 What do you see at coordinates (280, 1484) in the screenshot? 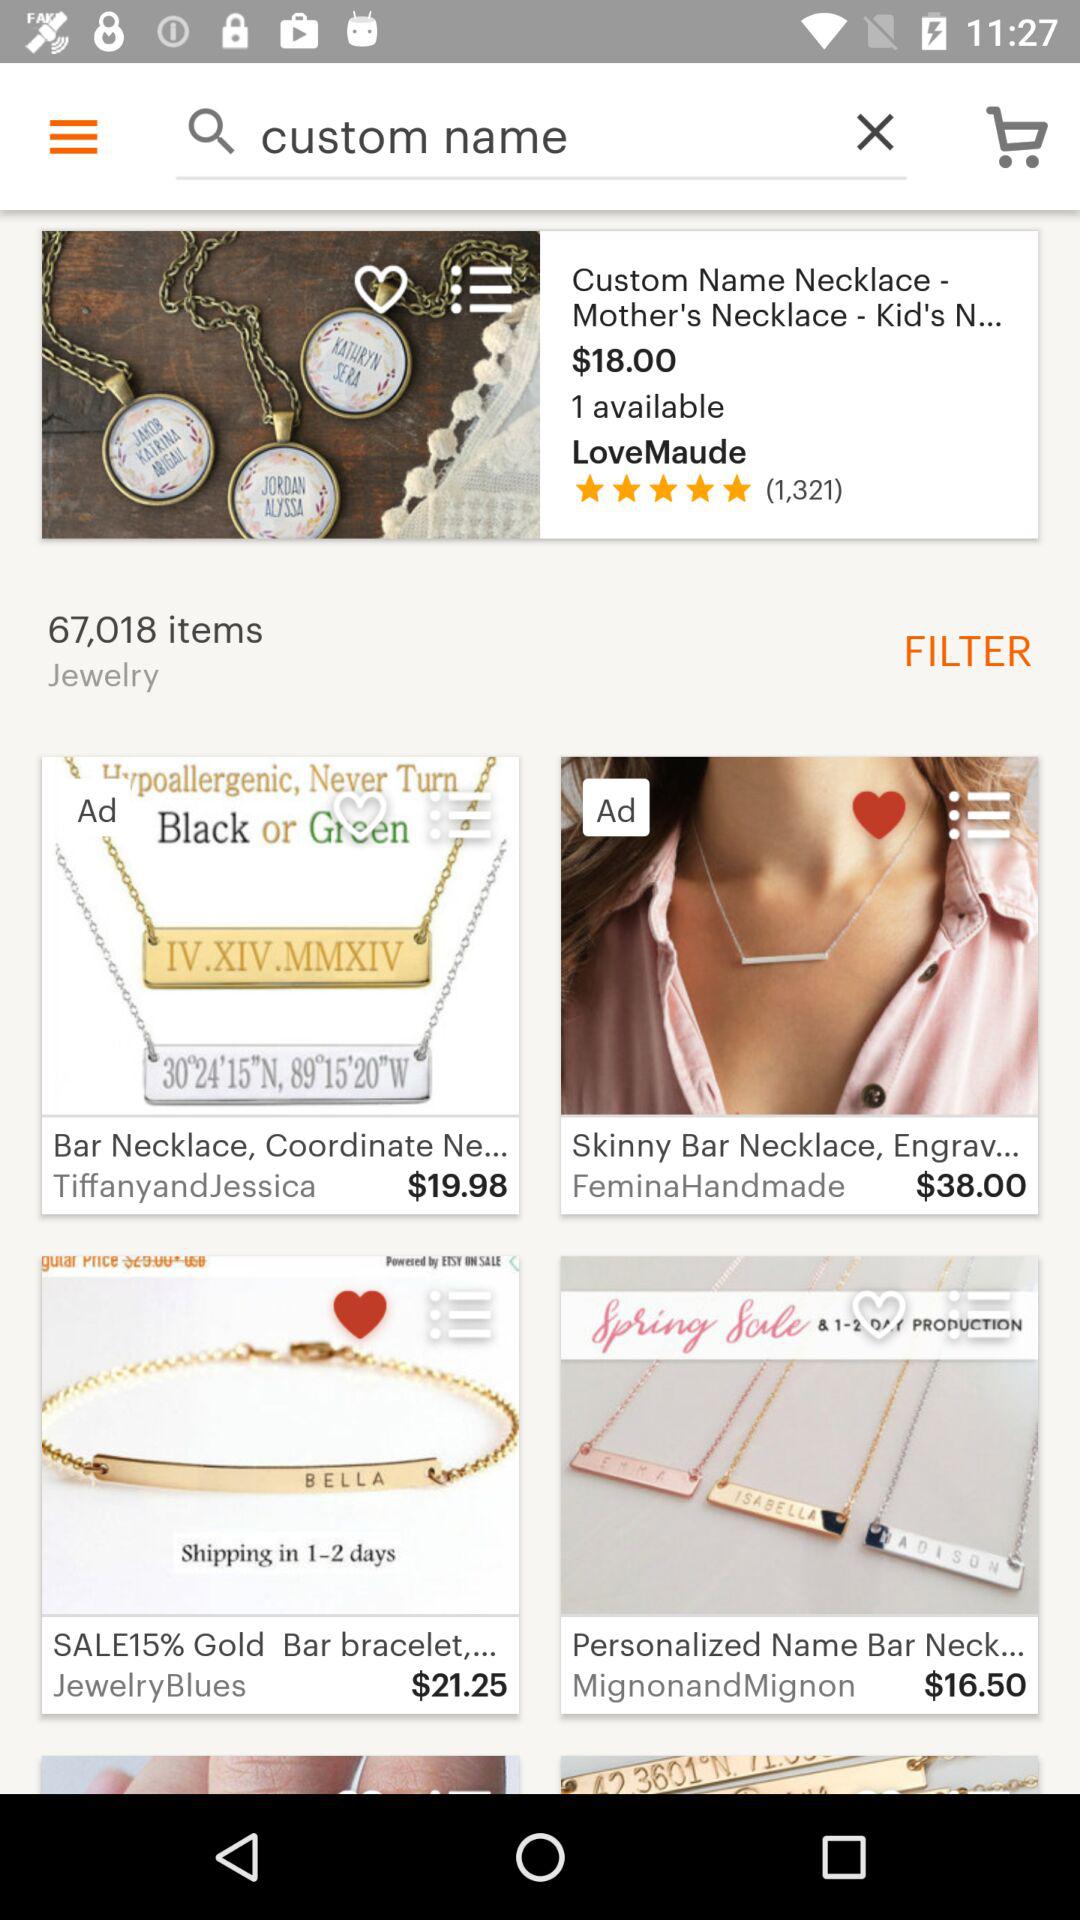
I see `select the image which has price 2125` at bounding box center [280, 1484].